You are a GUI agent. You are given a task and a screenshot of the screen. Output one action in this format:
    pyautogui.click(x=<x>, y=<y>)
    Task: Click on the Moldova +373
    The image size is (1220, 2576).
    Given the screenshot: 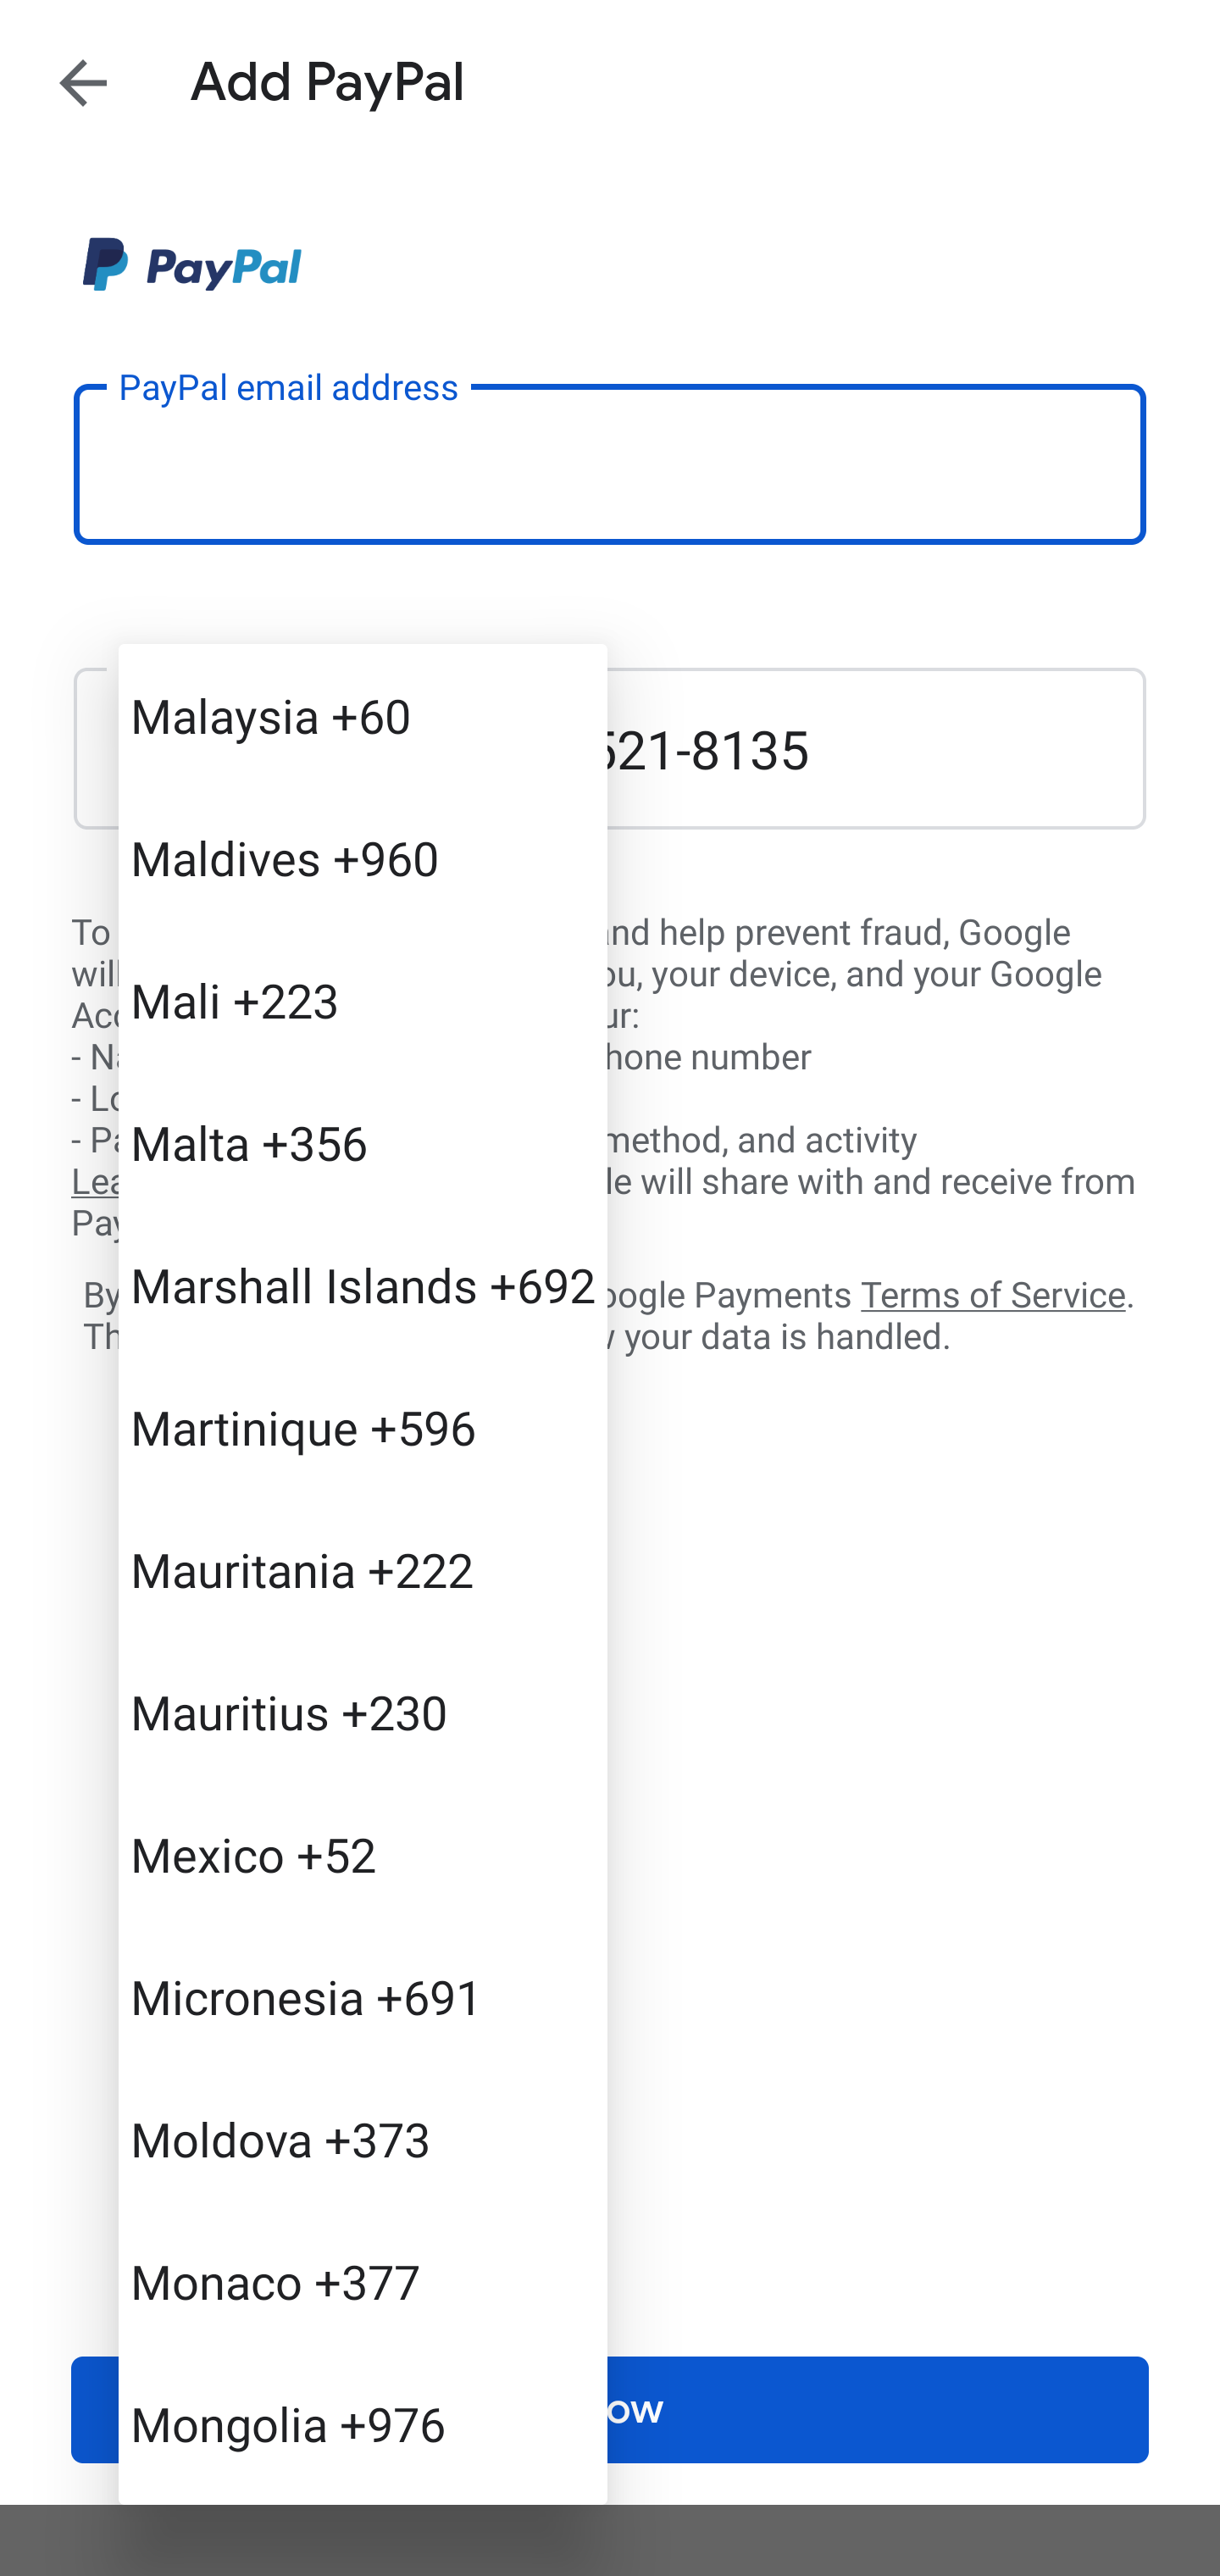 What is the action you would take?
    pyautogui.click(x=363, y=2139)
    